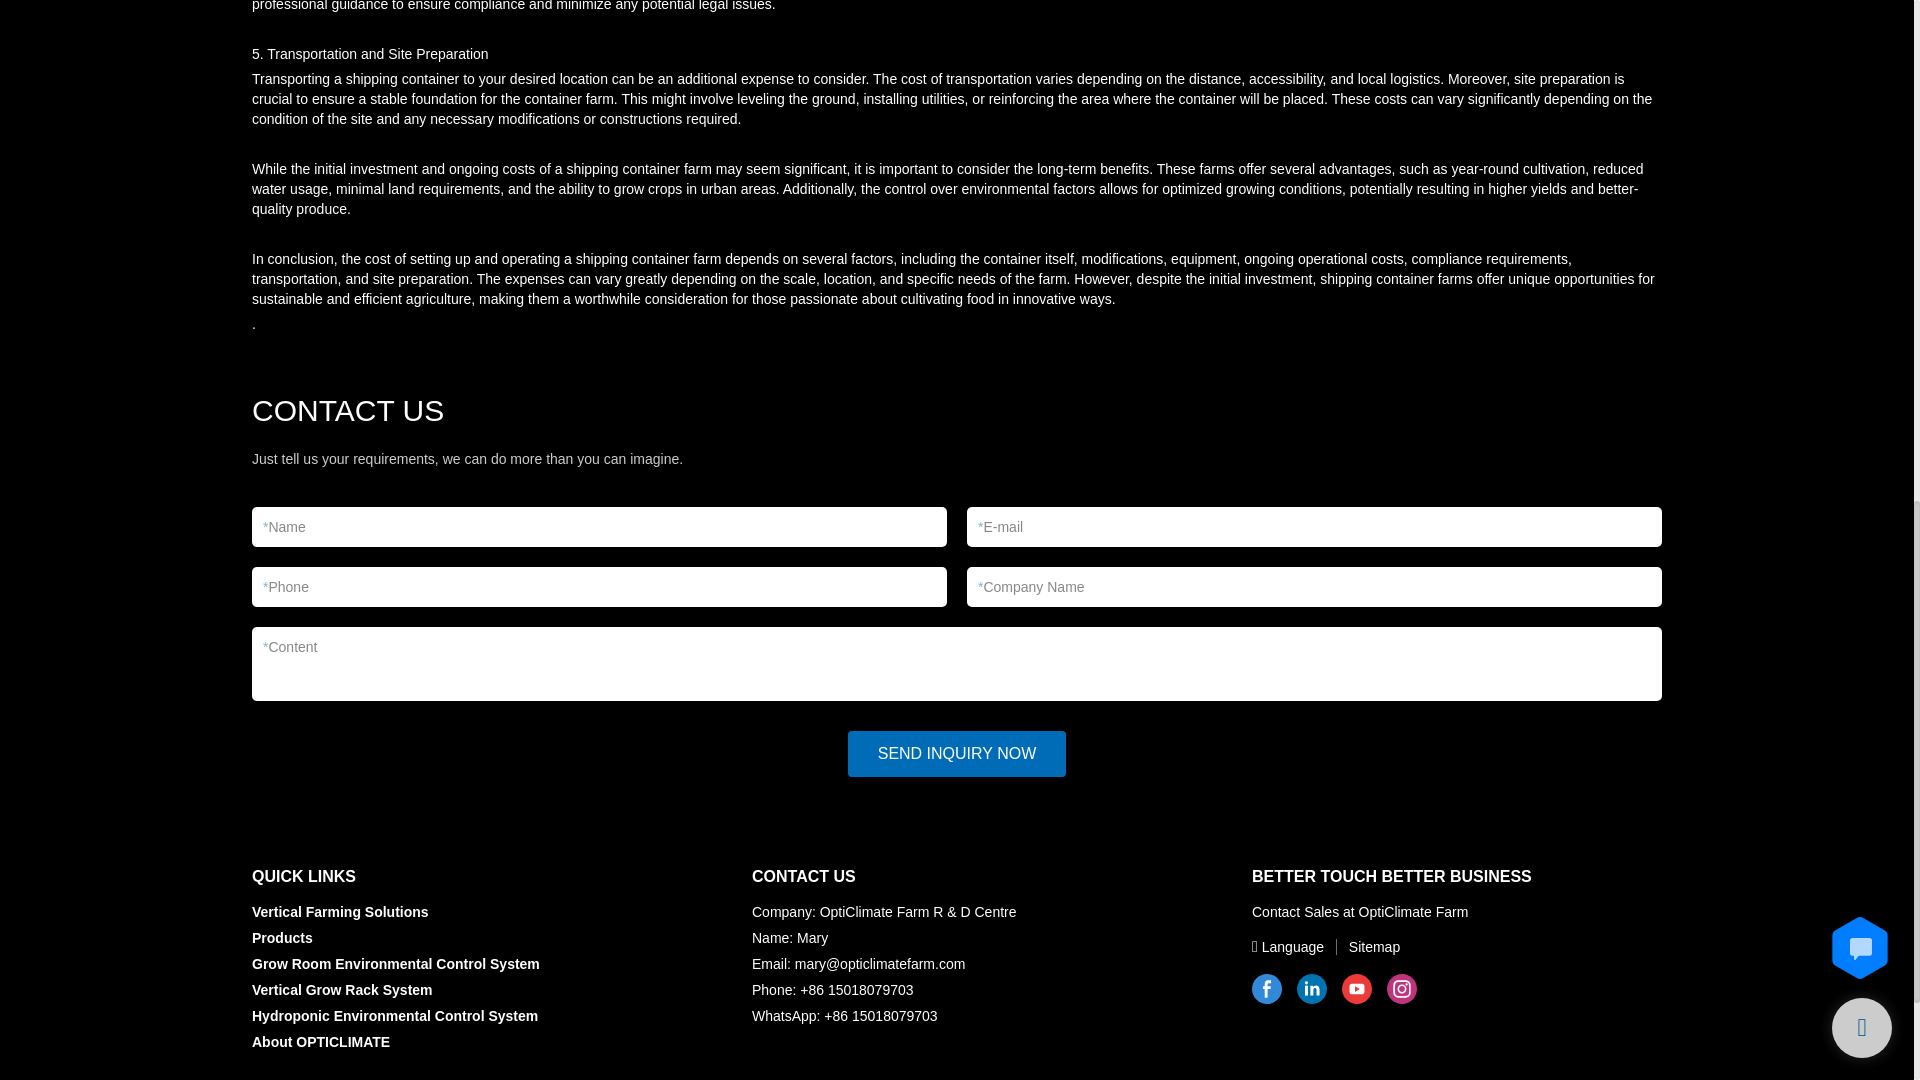 Image resolution: width=1920 pixels, height=1080 pixels. I want to click on Language, so click(1290, 946).